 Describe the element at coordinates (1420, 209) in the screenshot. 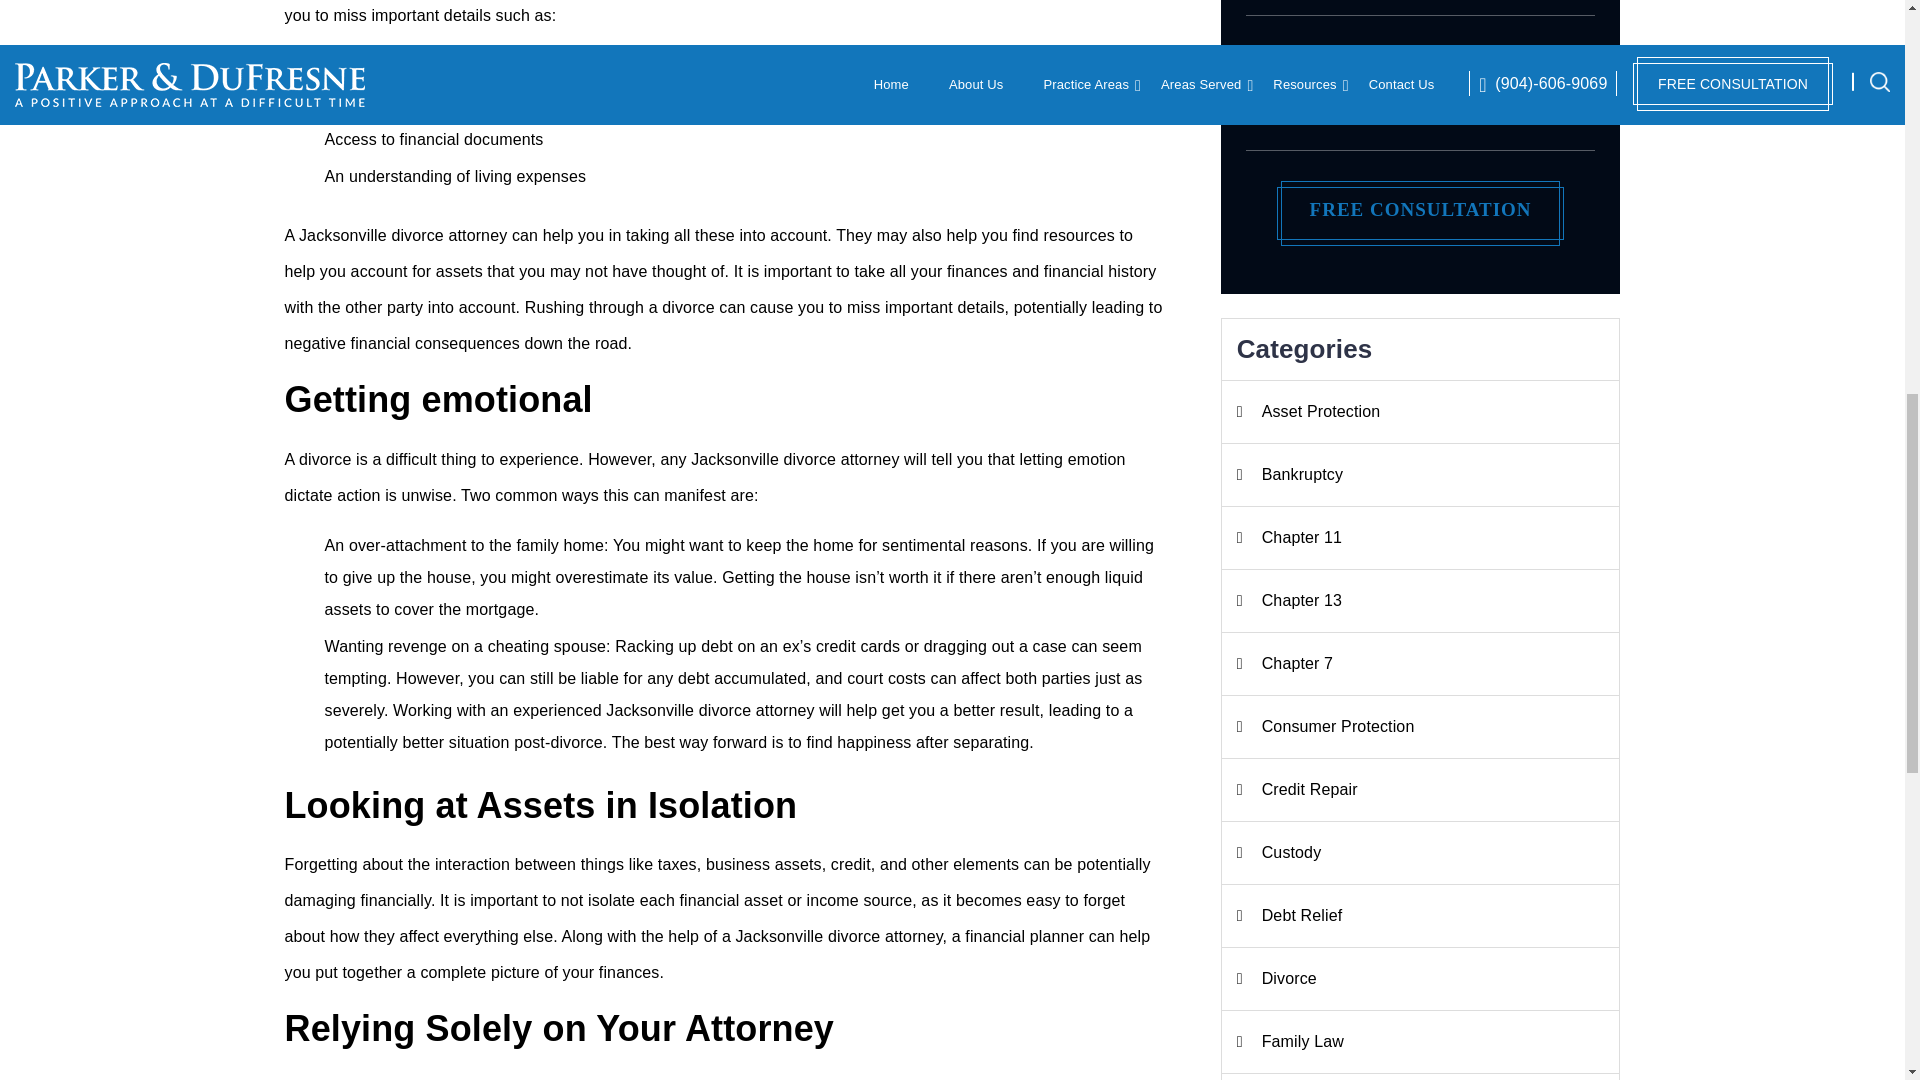

I see `FREE CONSULTATION` at that location.